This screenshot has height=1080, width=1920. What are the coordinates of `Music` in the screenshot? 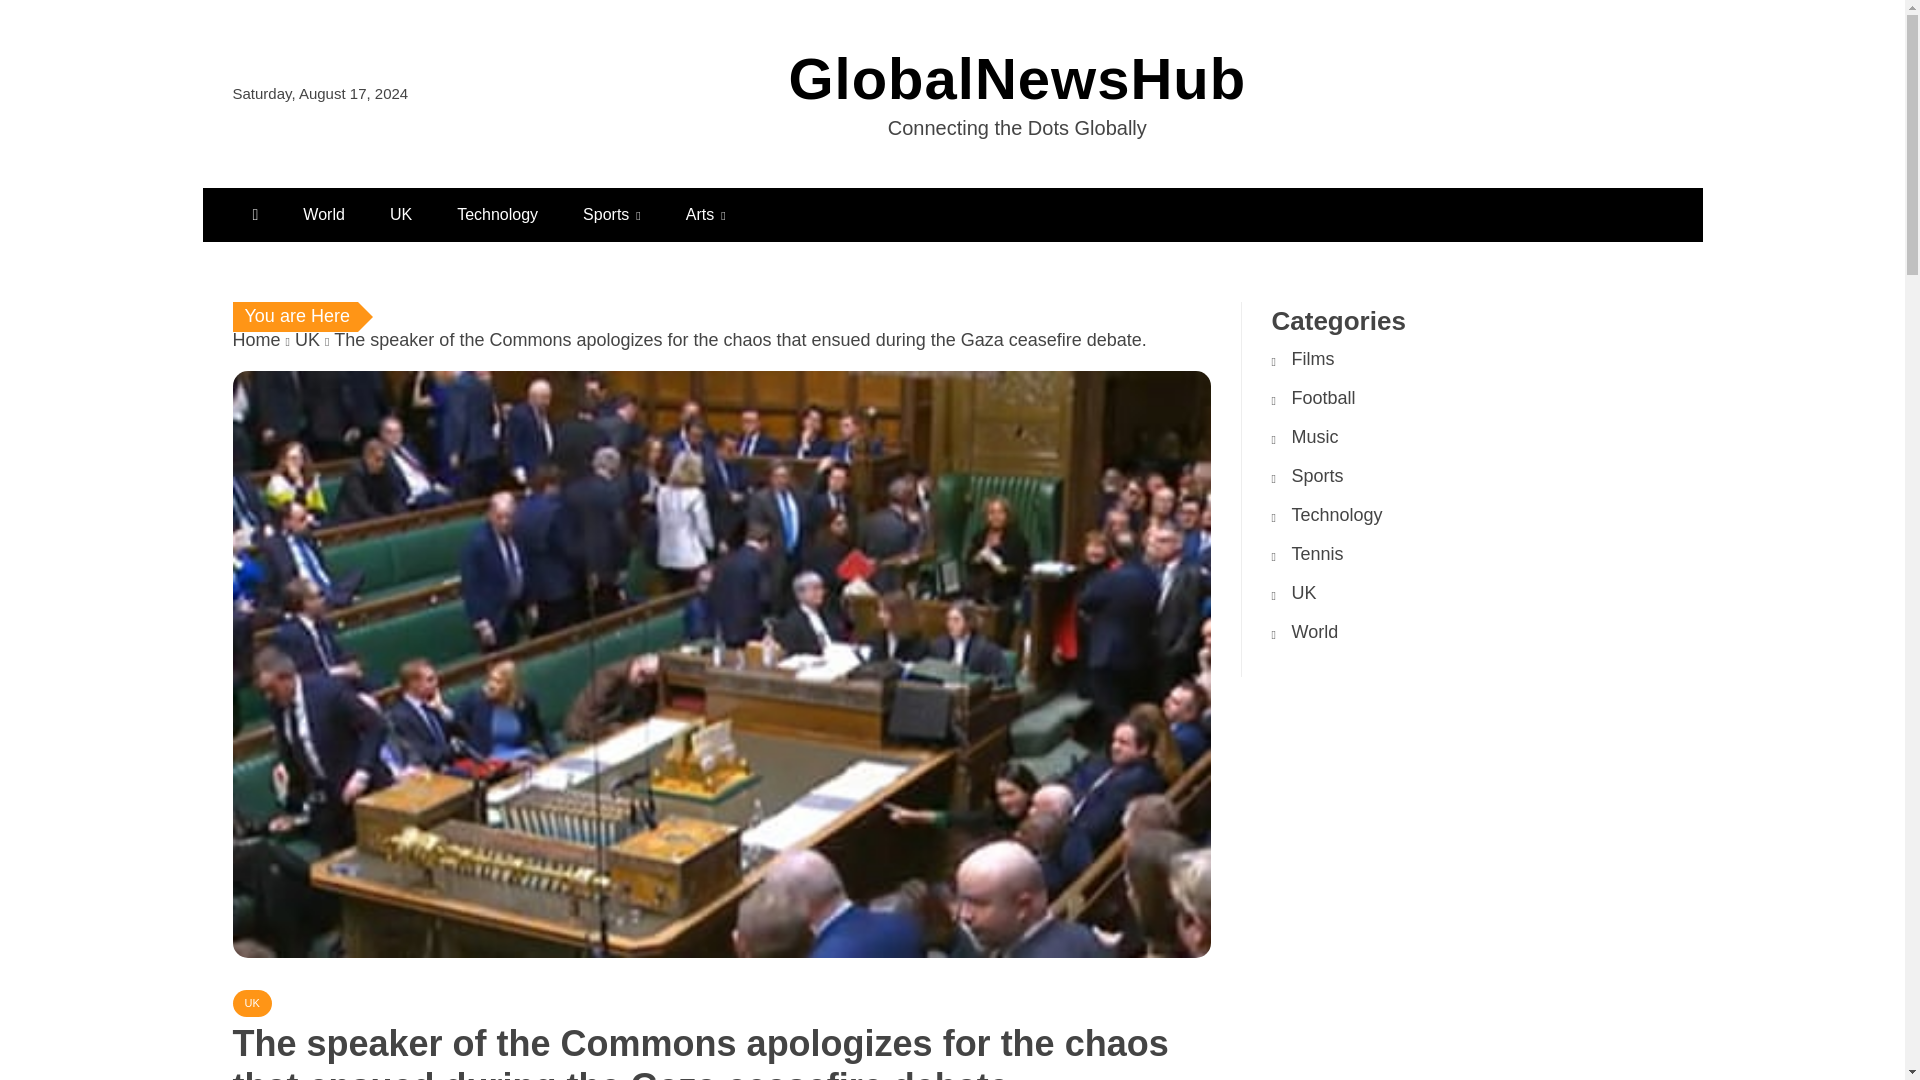 It's located at (1315, 436).